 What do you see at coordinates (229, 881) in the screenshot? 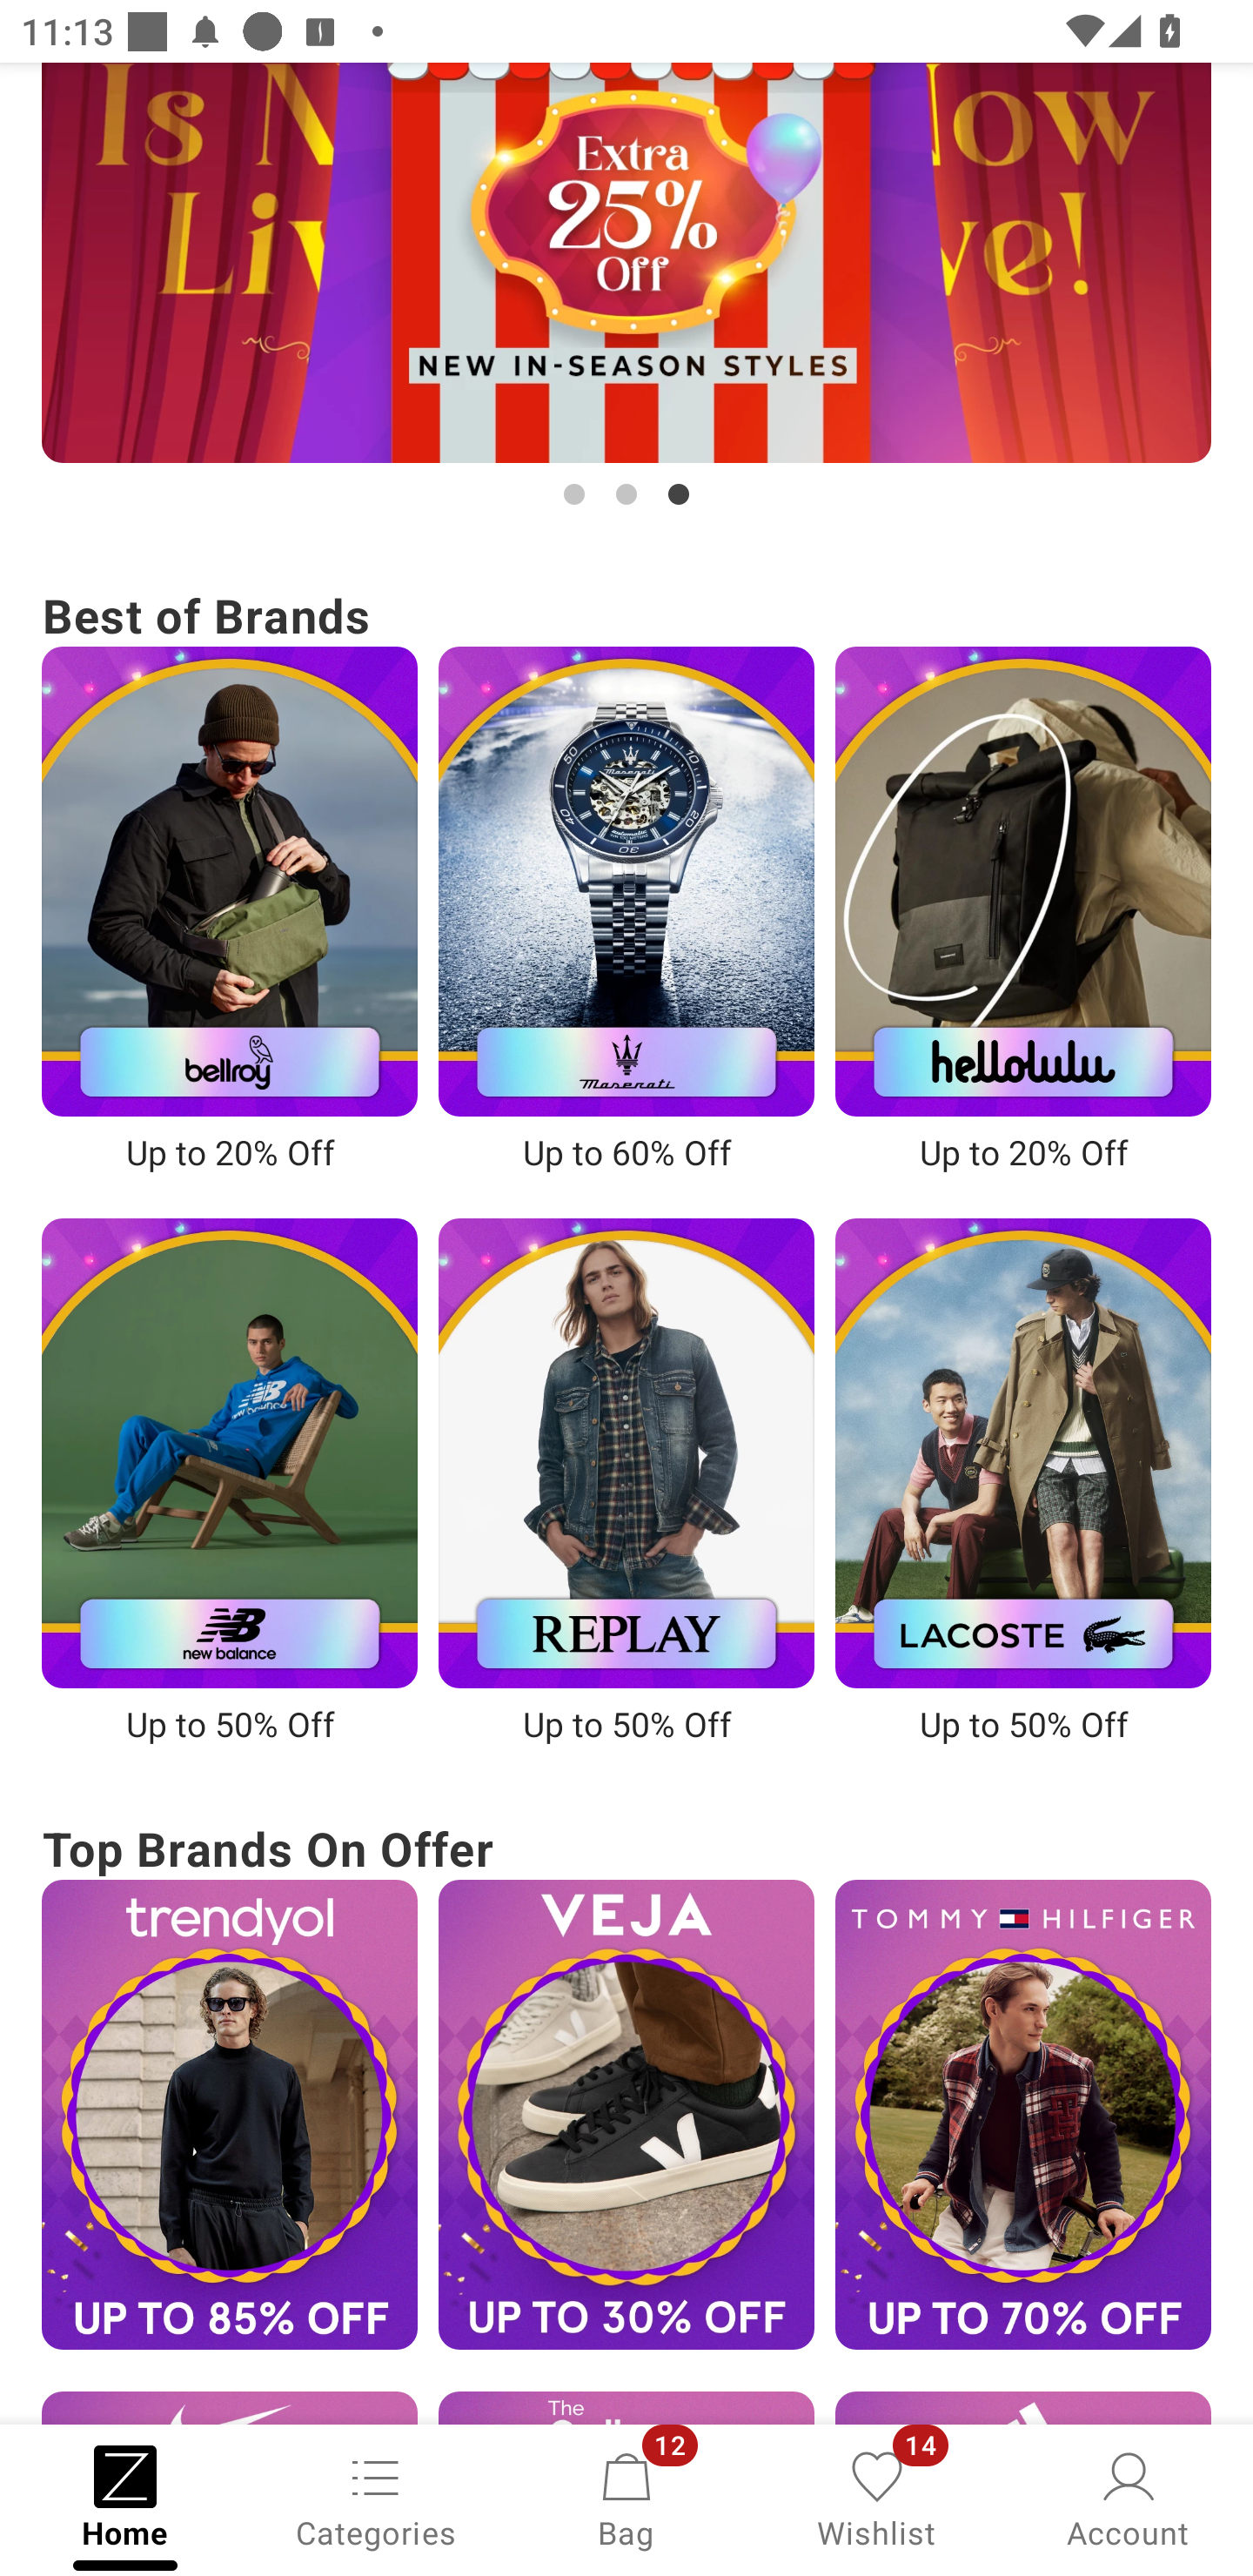
I see `Campaign banner` at bounding box center [229, 881].